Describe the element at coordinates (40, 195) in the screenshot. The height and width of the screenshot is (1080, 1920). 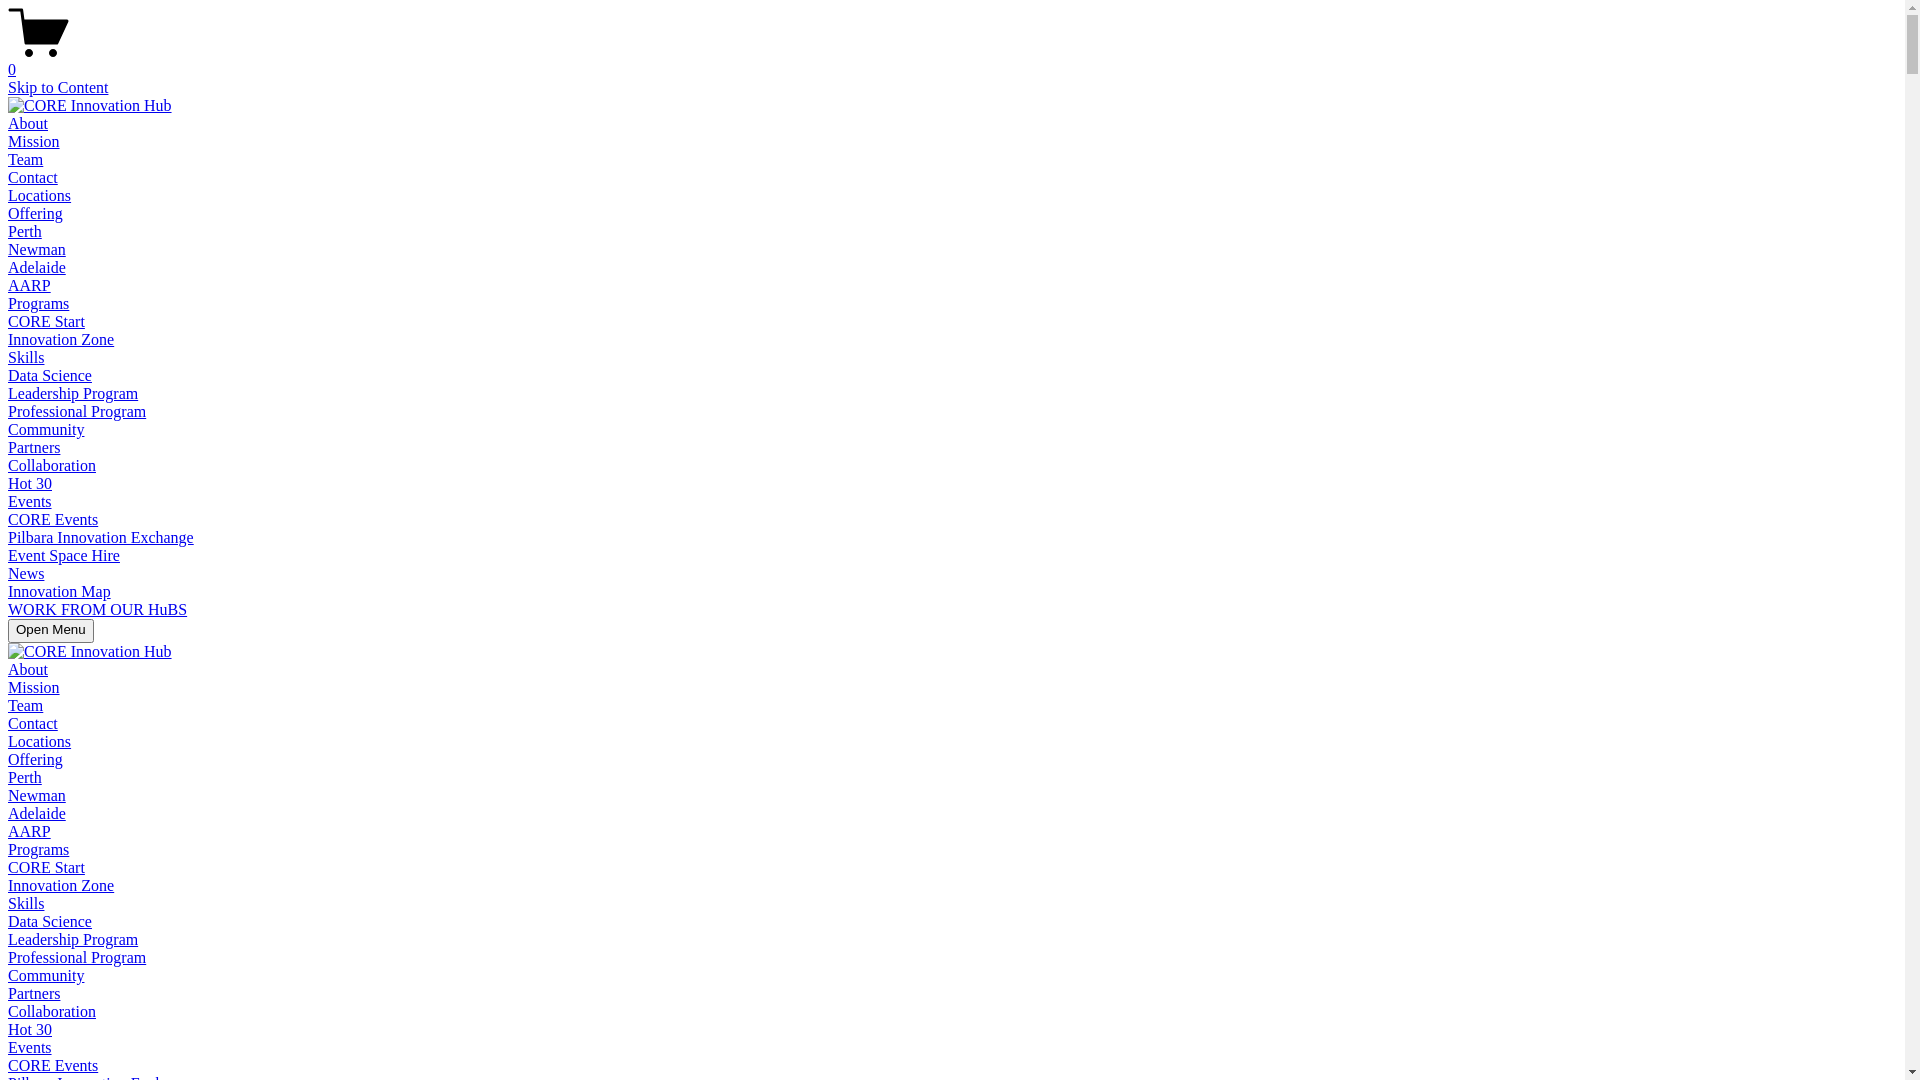
I see `Locations` at that location.